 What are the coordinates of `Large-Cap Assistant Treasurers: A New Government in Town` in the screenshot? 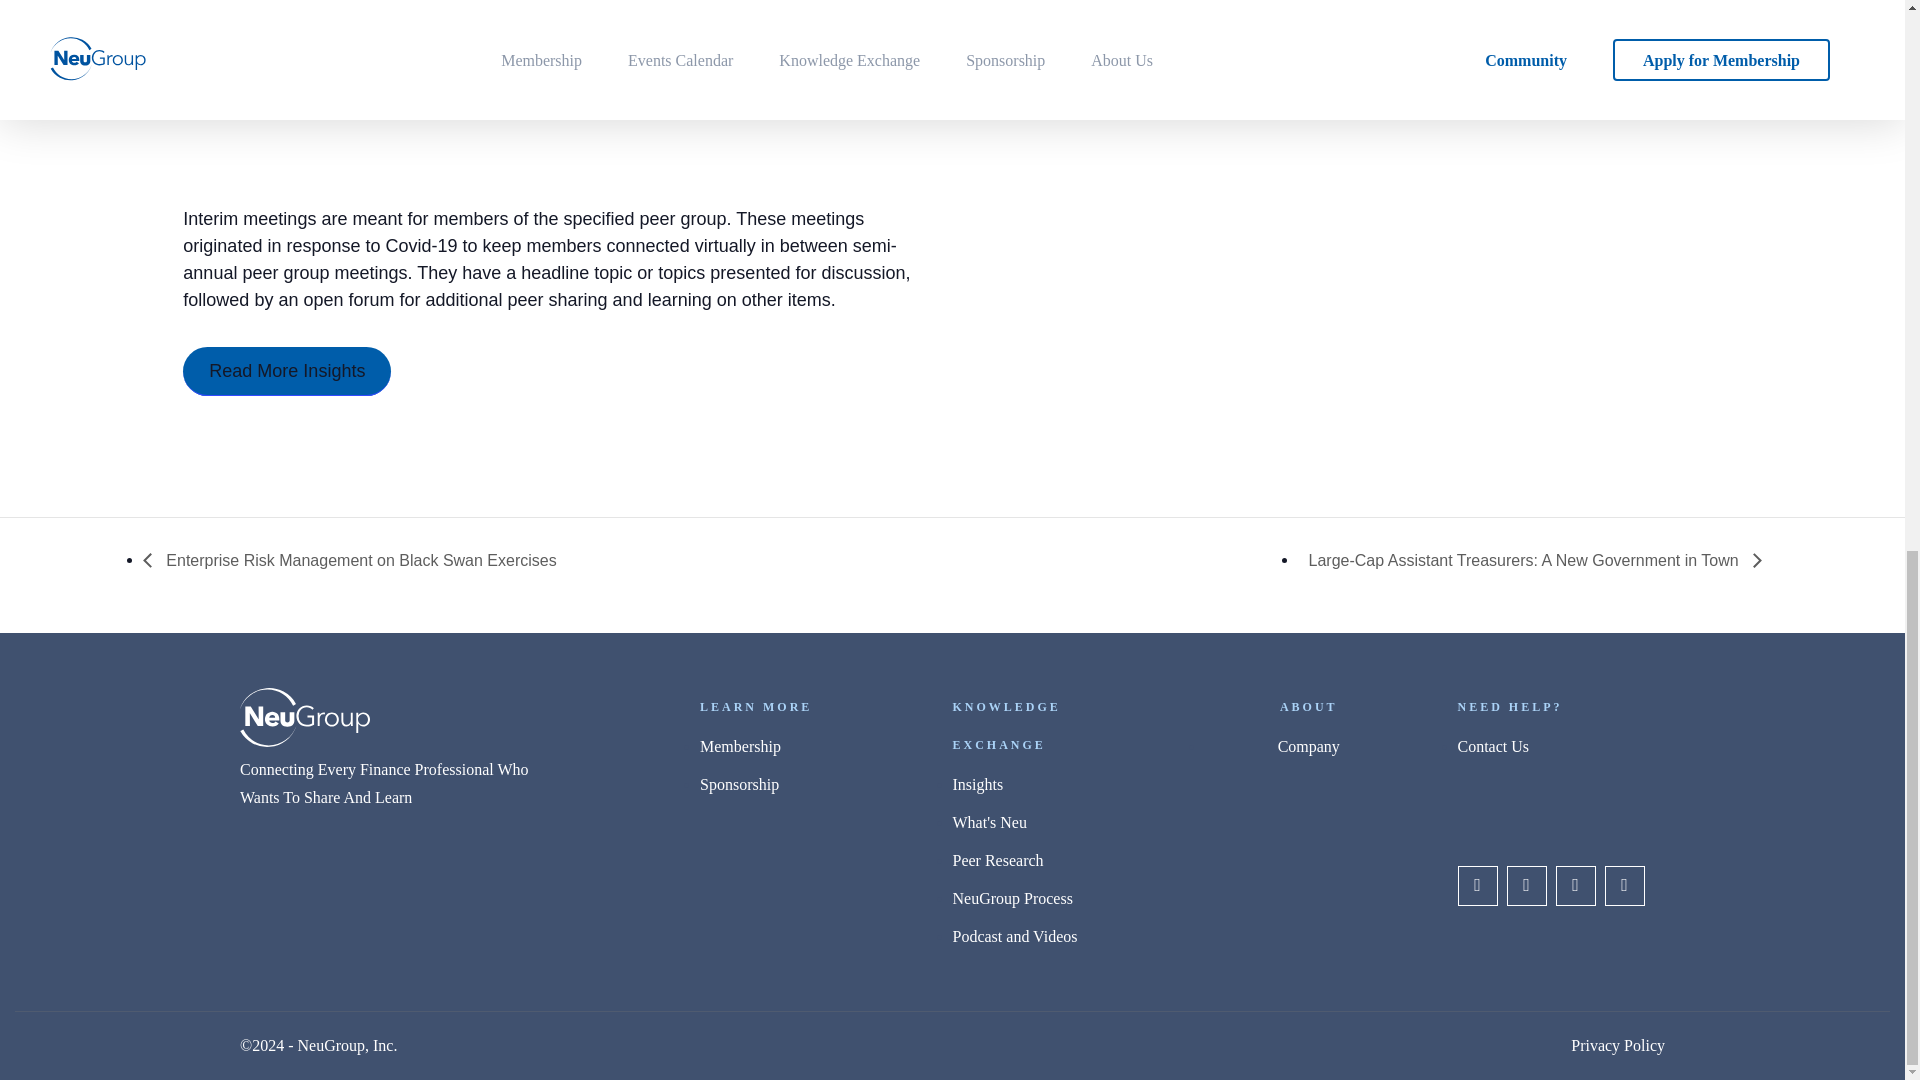 It's located at (1530, 560).